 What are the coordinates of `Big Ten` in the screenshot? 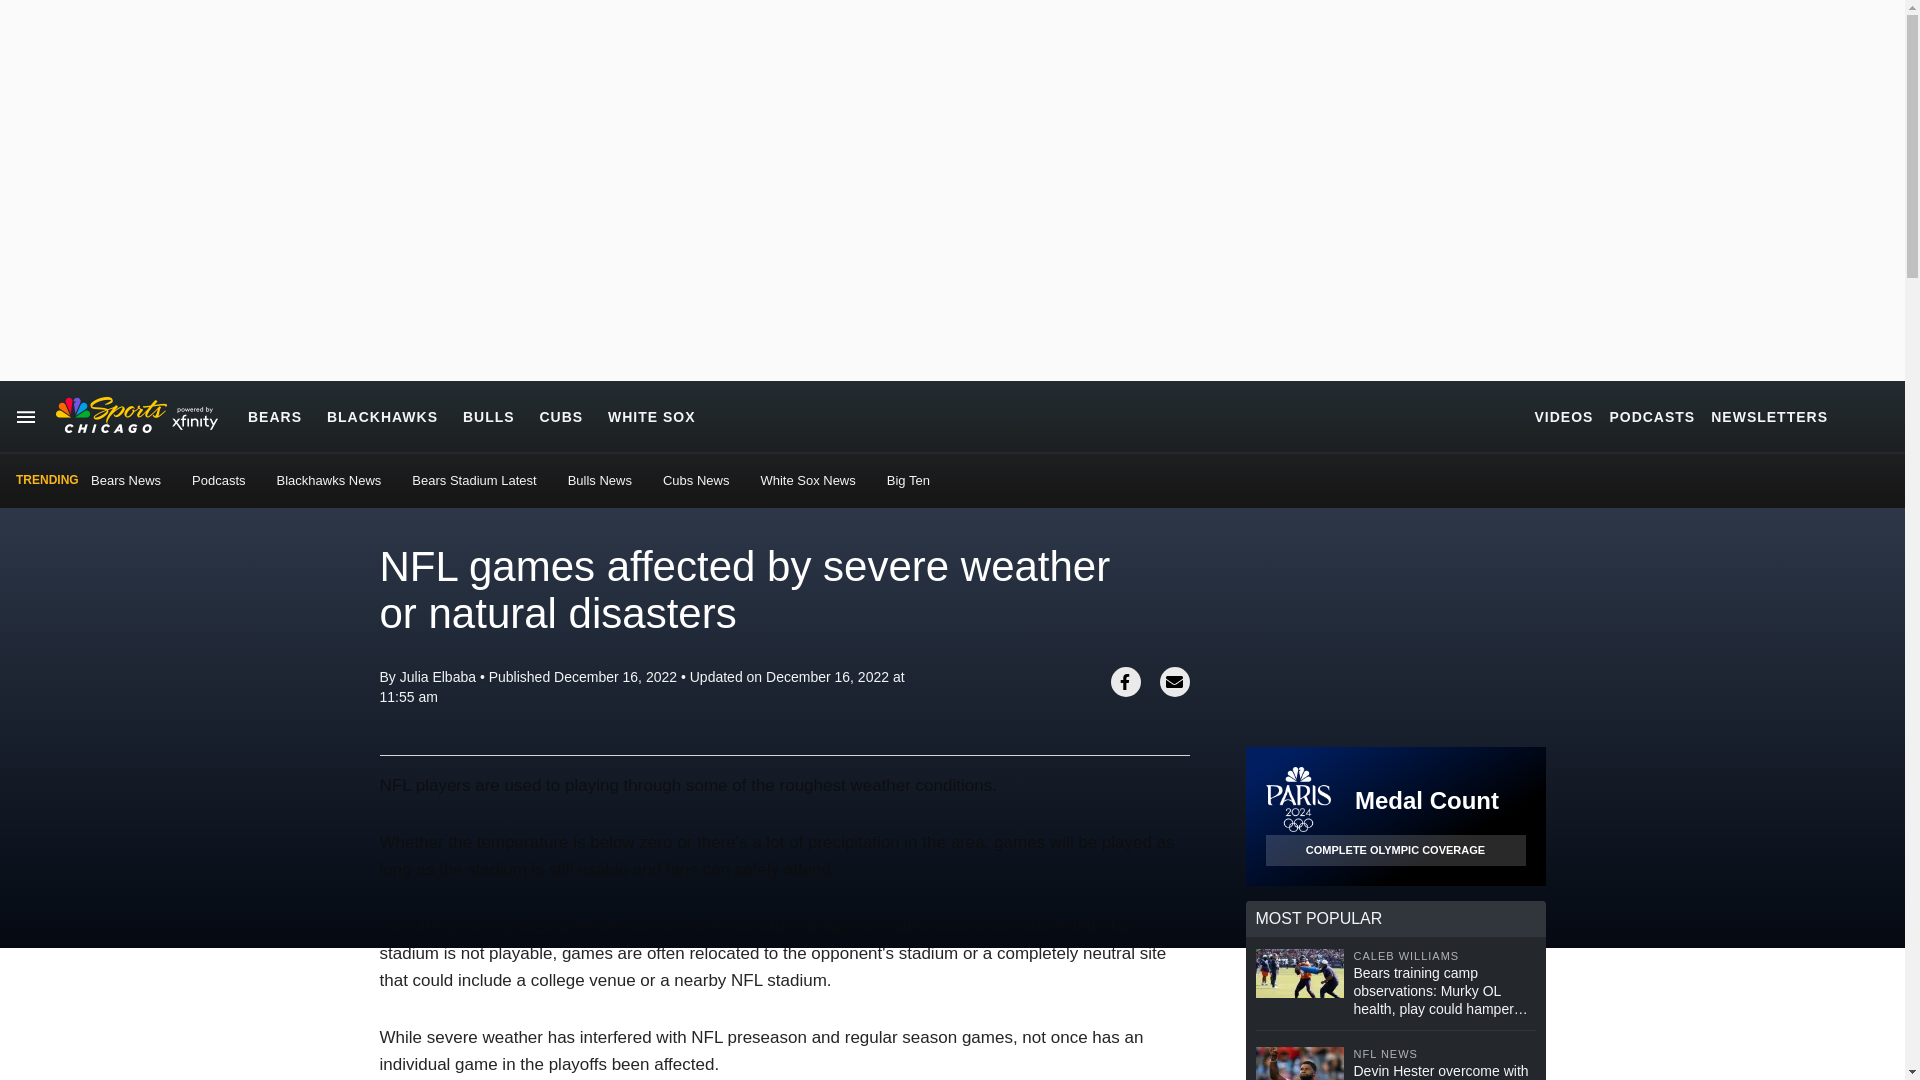 It's located at (908, 480).